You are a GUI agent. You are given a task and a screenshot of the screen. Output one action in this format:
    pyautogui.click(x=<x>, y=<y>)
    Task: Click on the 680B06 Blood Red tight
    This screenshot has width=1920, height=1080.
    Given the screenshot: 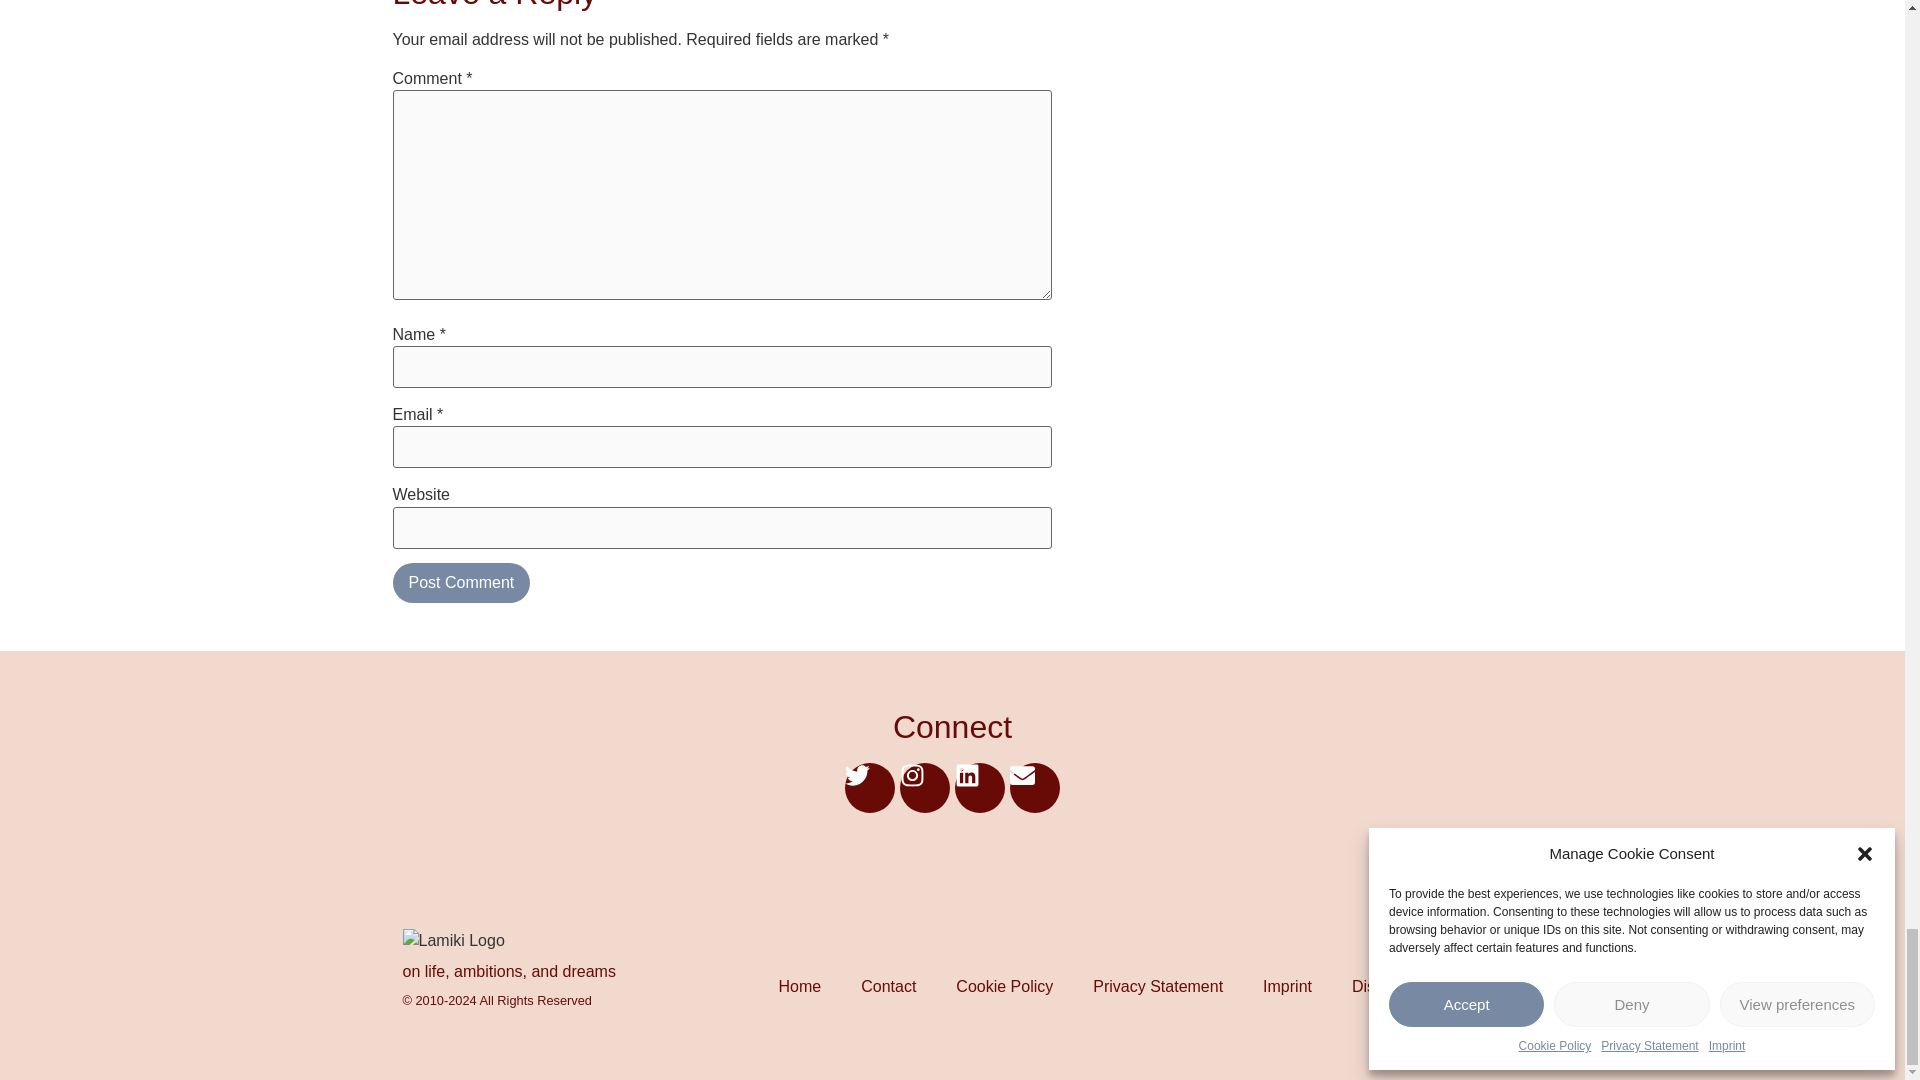 What is the action you would take?
    pyautogui.click(x=452, y=940)
    